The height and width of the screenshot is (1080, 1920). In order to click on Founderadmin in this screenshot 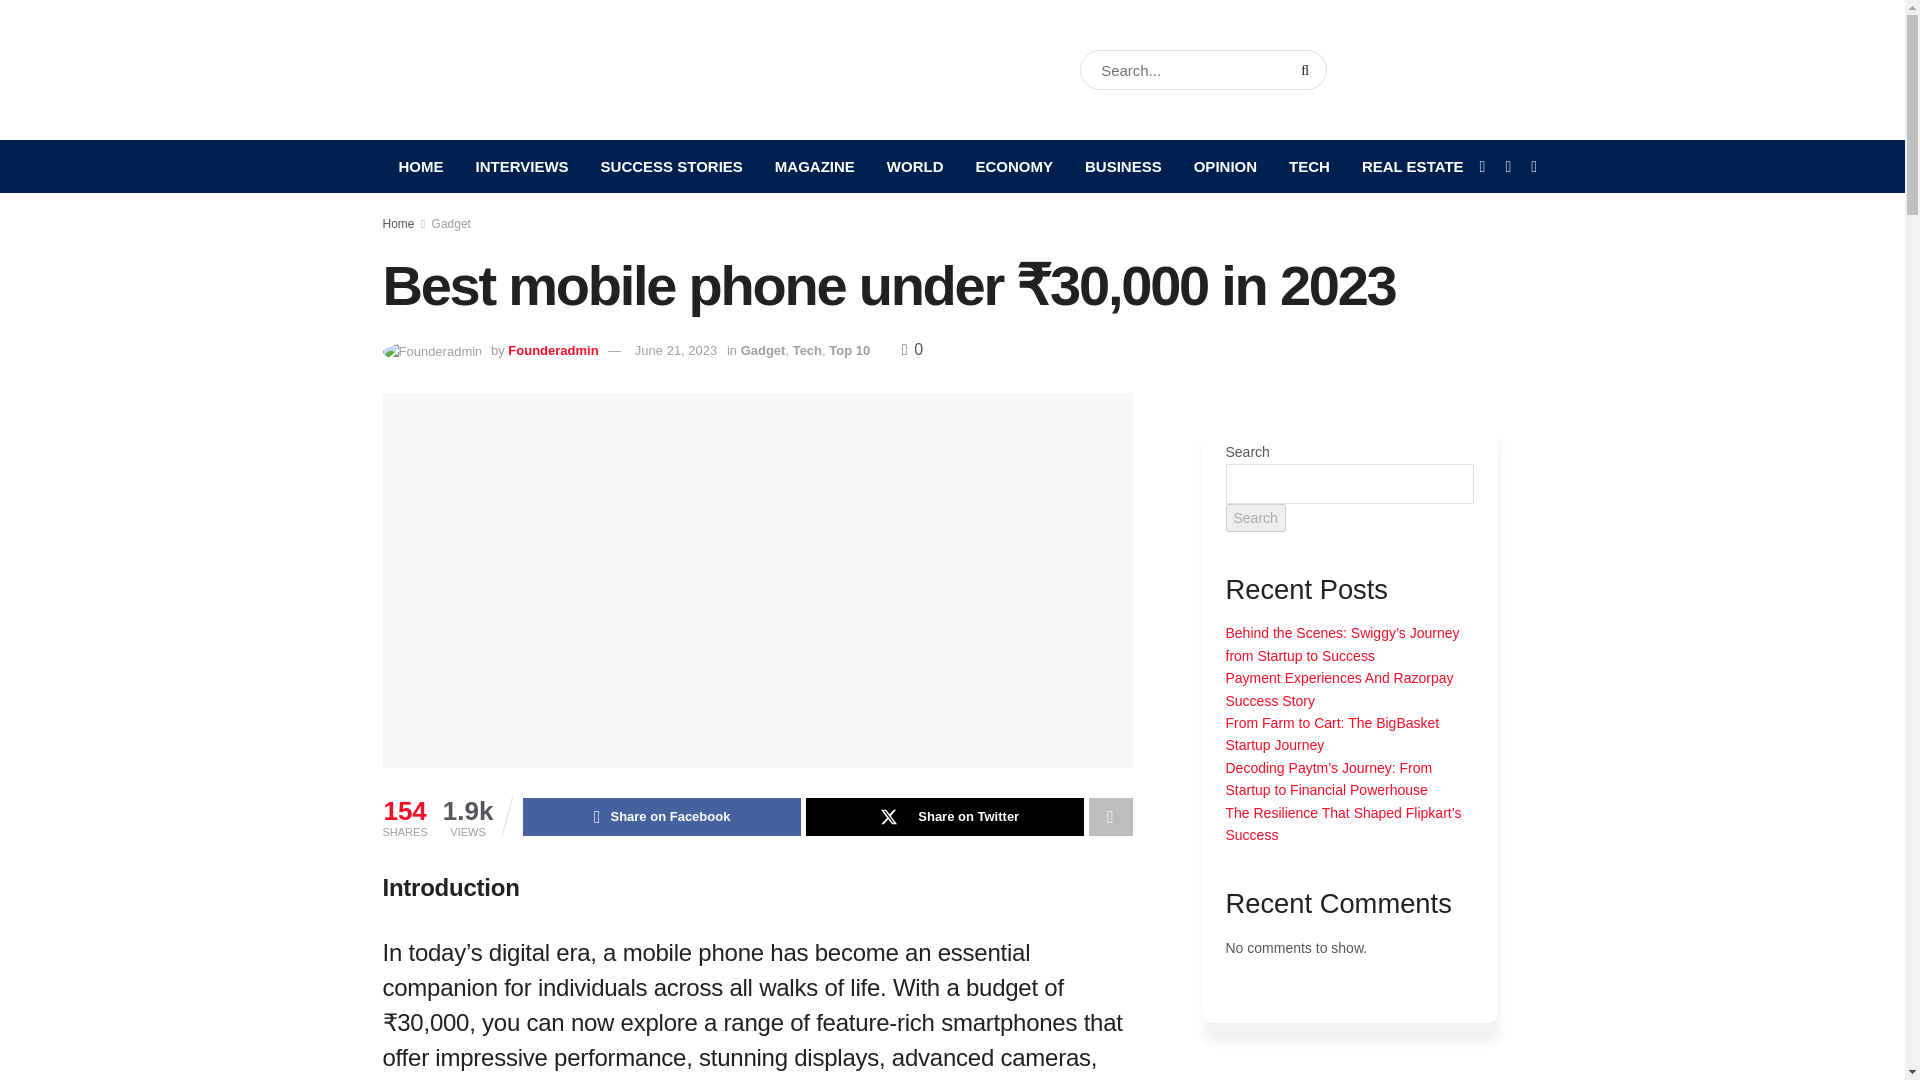, I will do `click(552, 350)`.